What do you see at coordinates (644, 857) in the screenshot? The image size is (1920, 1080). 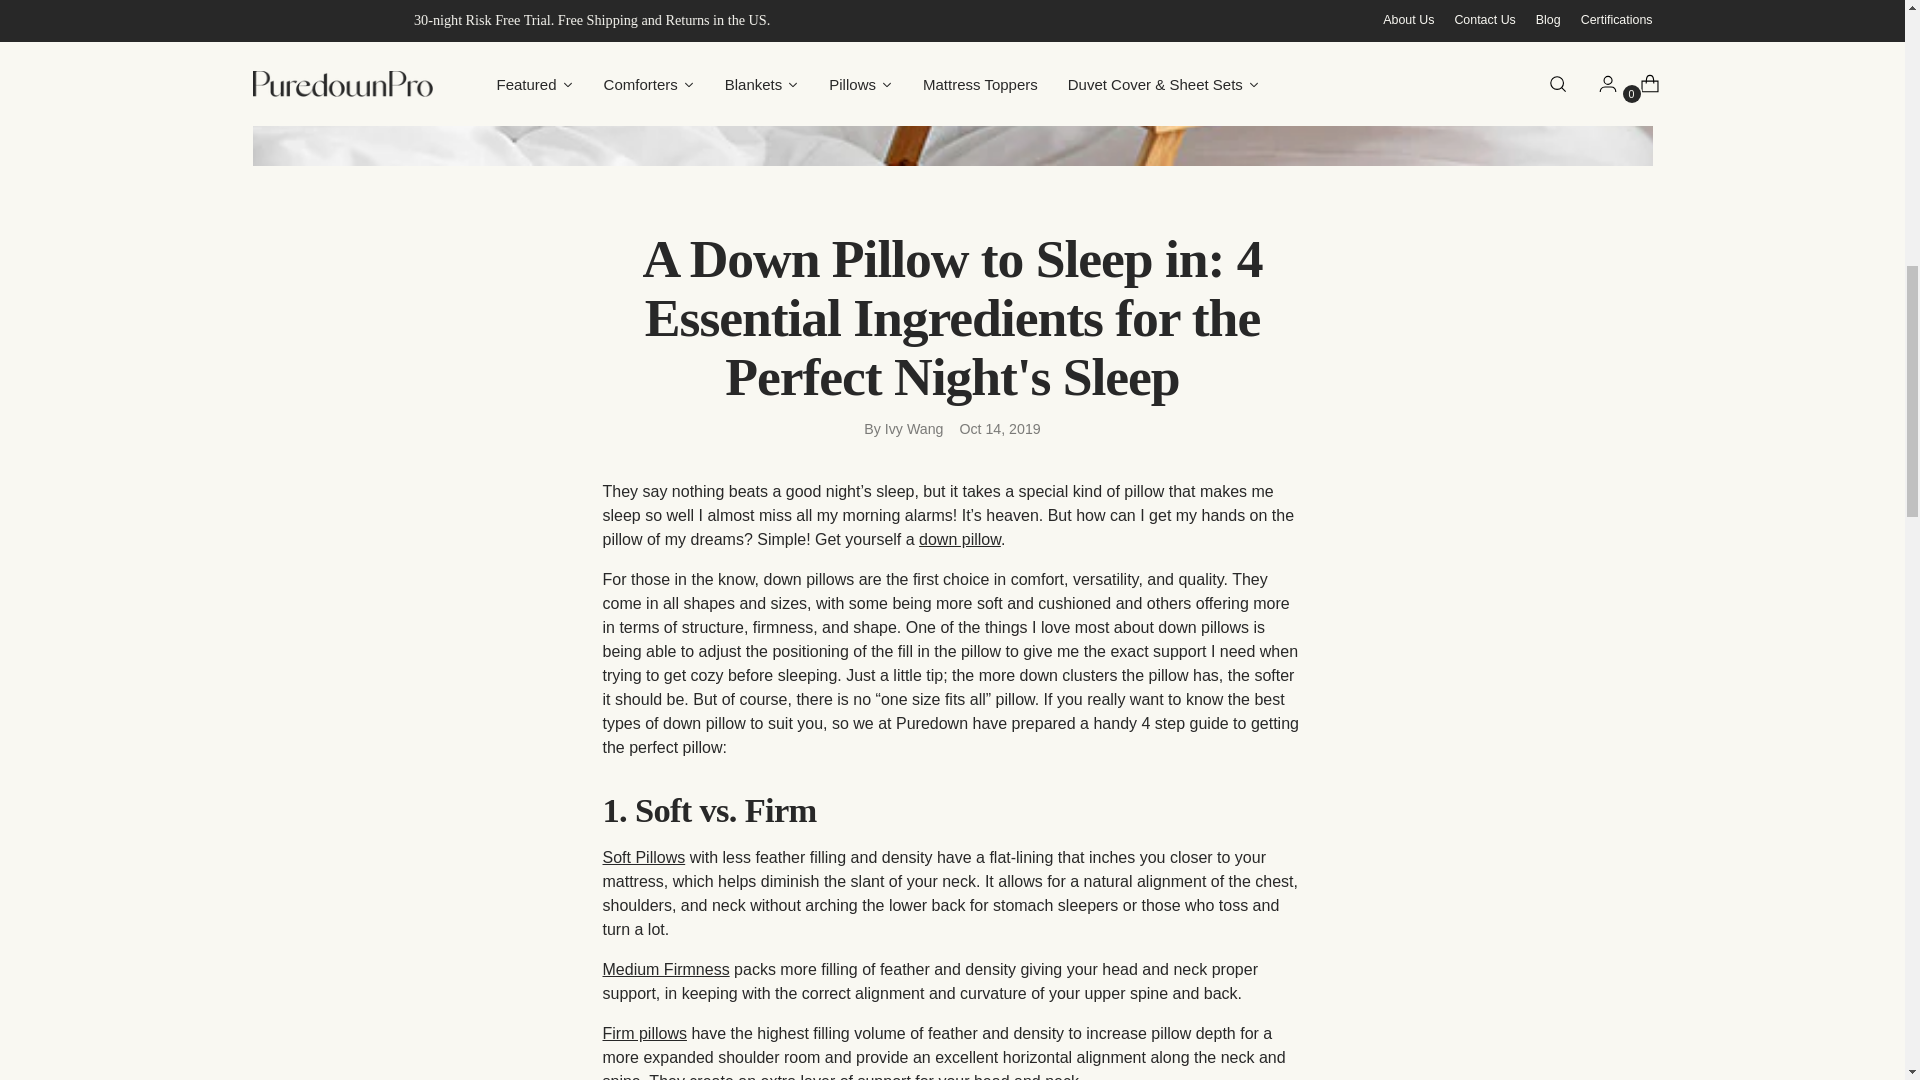 I see `Down Pillows` at bounding box center [644, 857].